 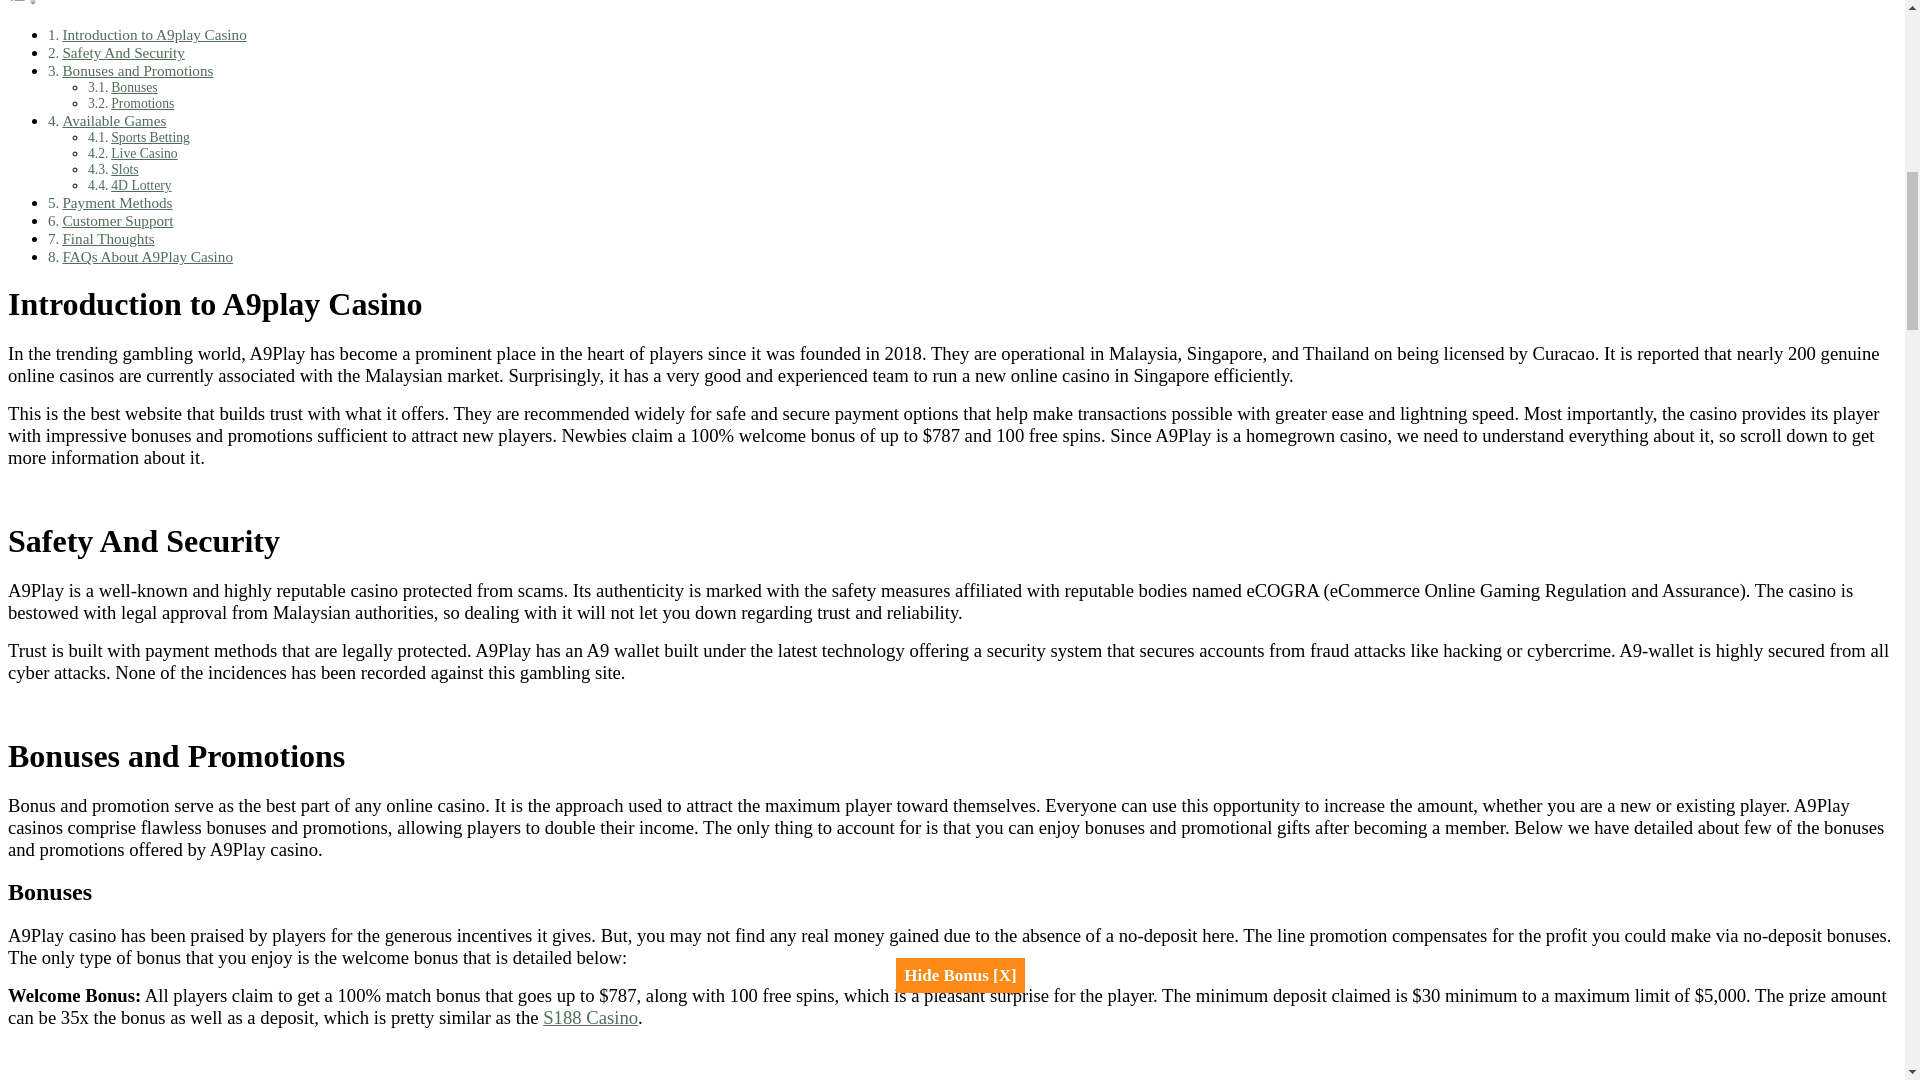 What do you see at coordinates (124, 170) in the screenshot?
I see `Slots` at bounding box center [124, 170].